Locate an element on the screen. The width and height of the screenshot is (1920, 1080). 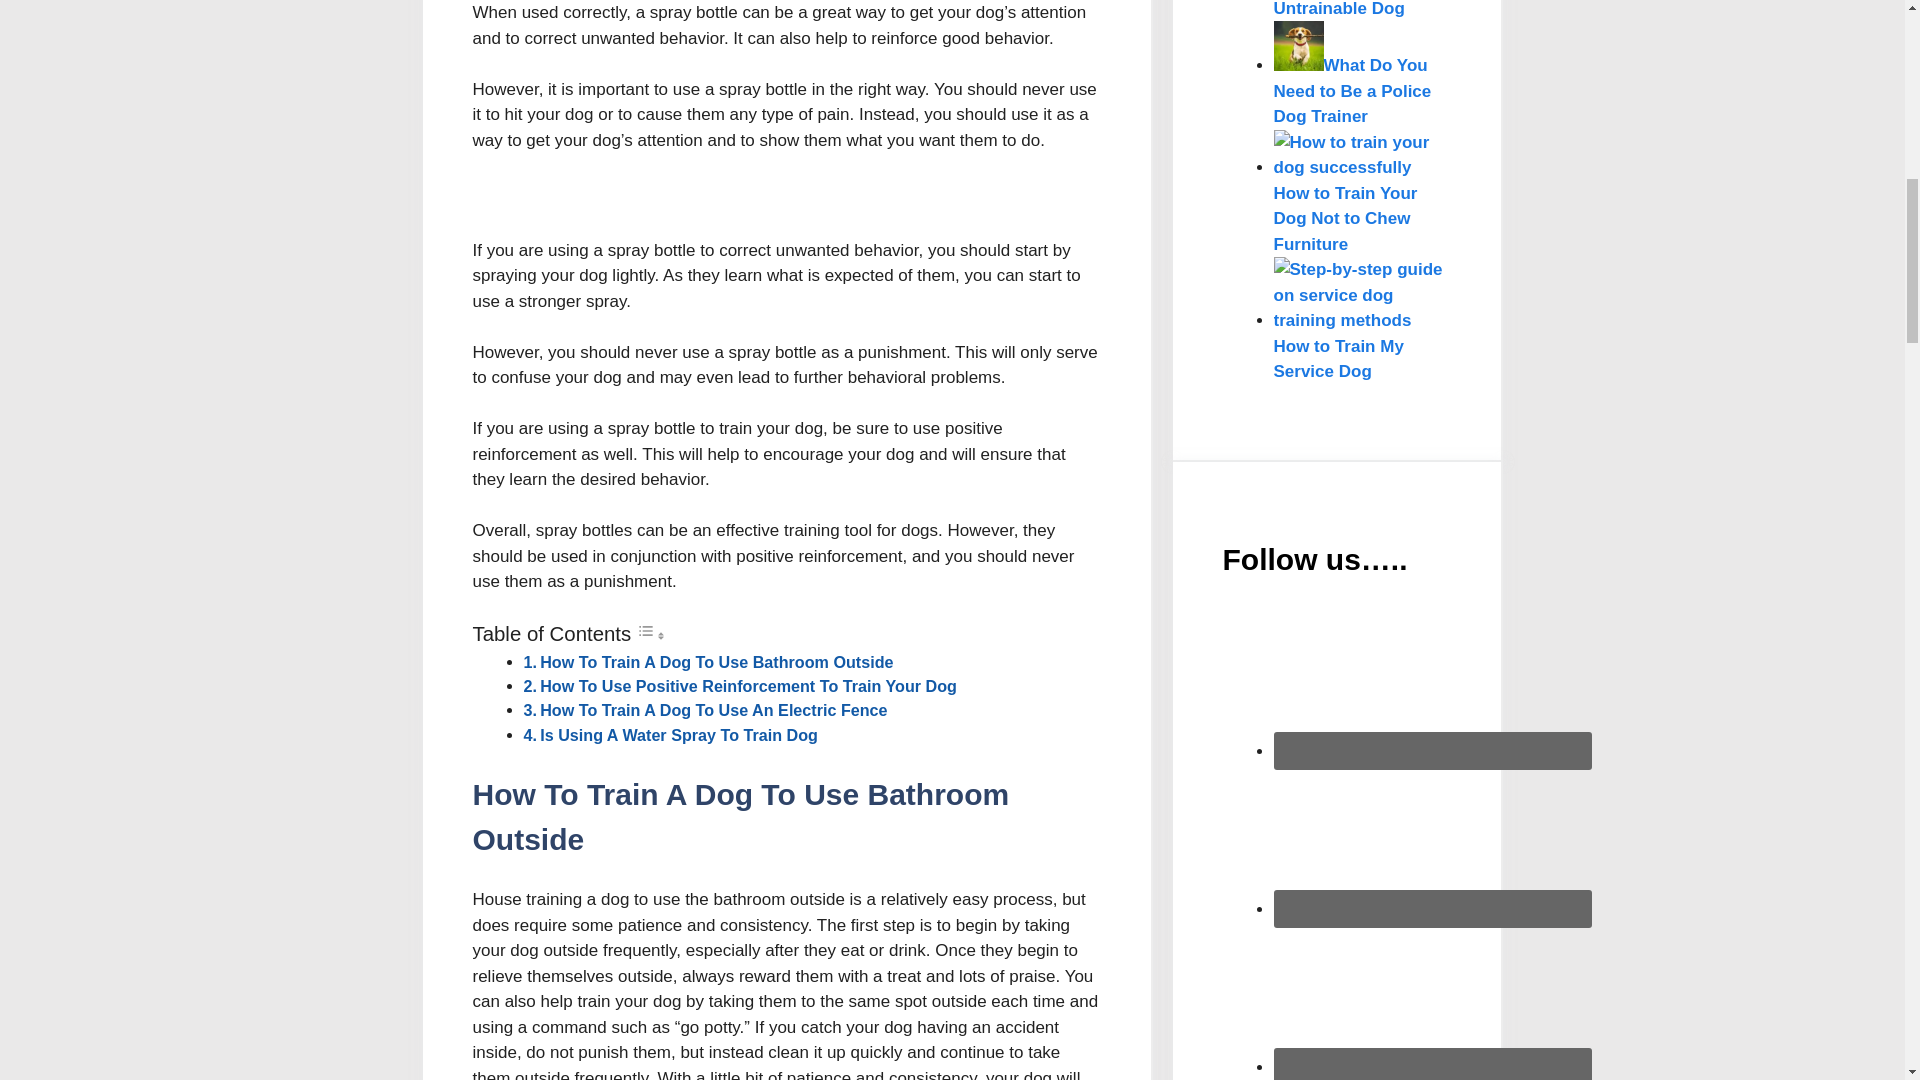
How To Train A Dog To Use Bathroom Outside is located at coordinates (716, 662).